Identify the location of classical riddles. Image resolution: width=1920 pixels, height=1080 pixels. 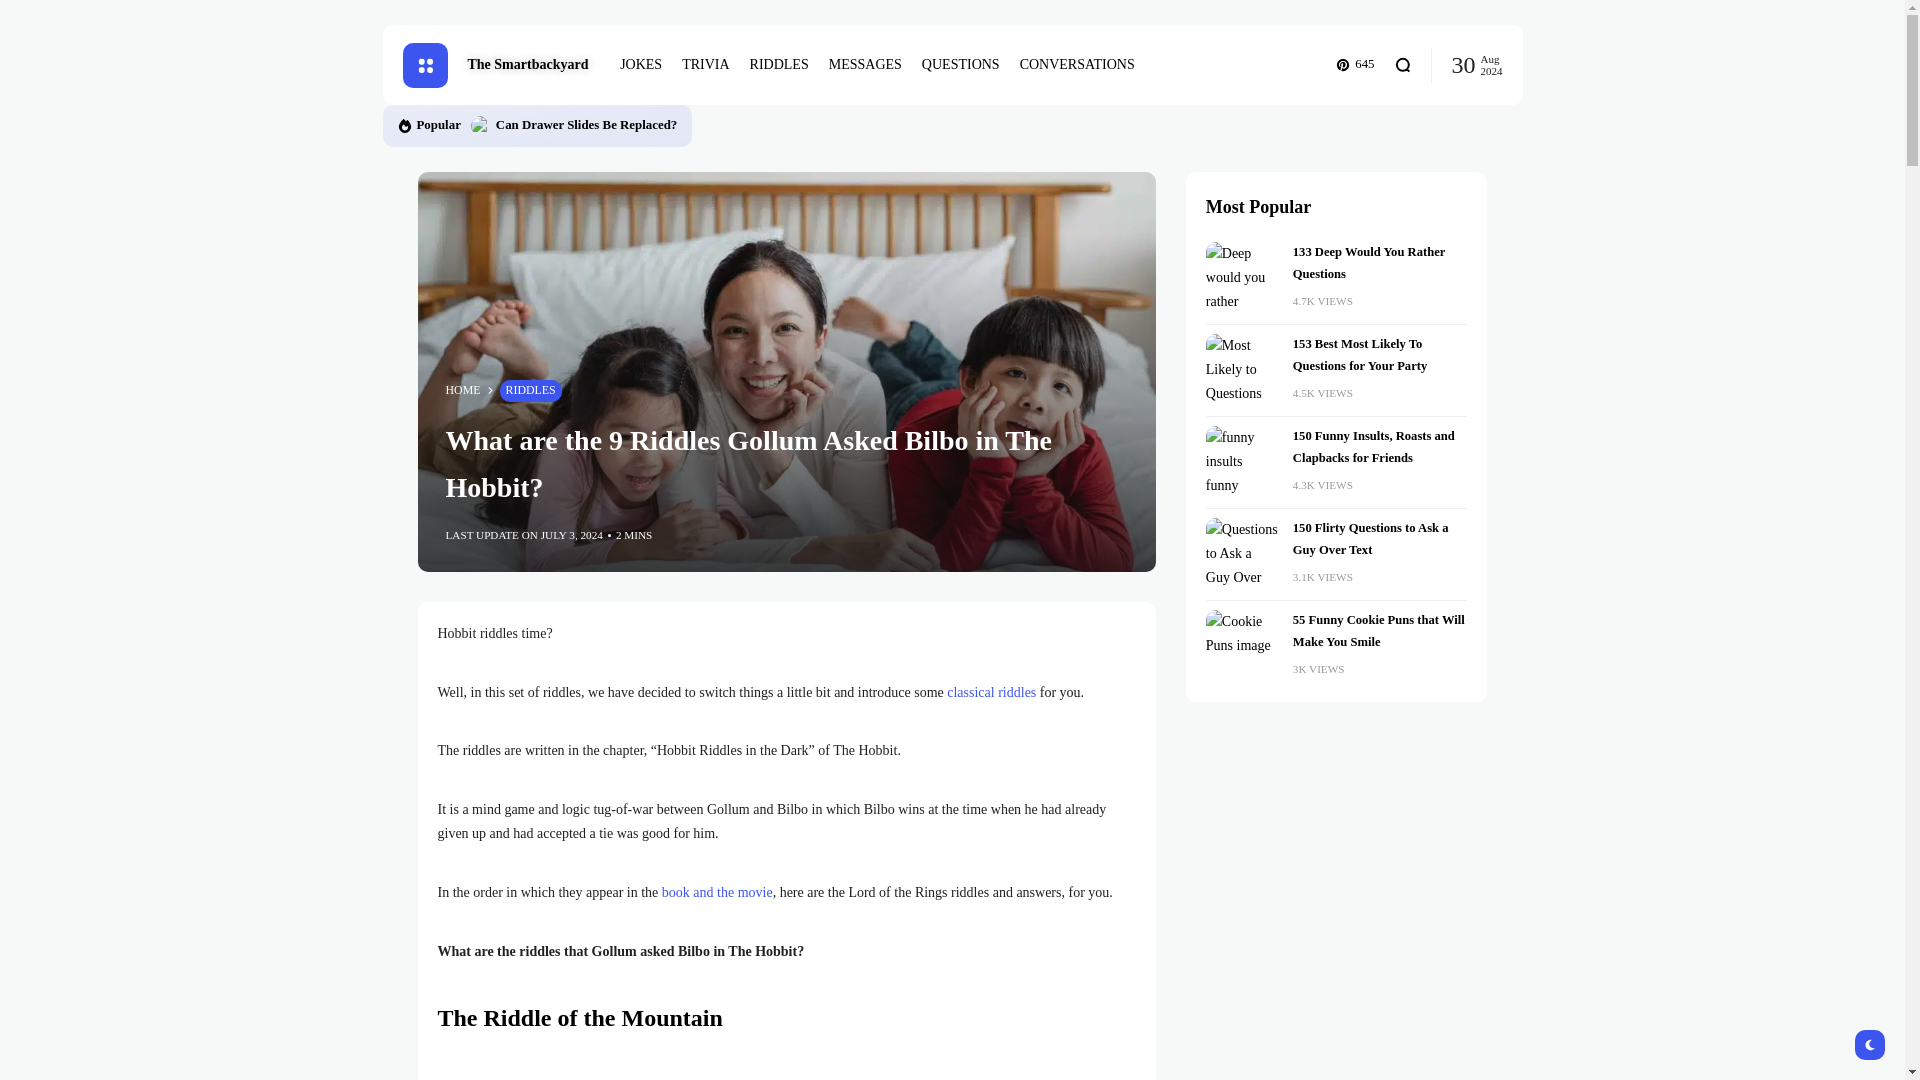
(991, 692).